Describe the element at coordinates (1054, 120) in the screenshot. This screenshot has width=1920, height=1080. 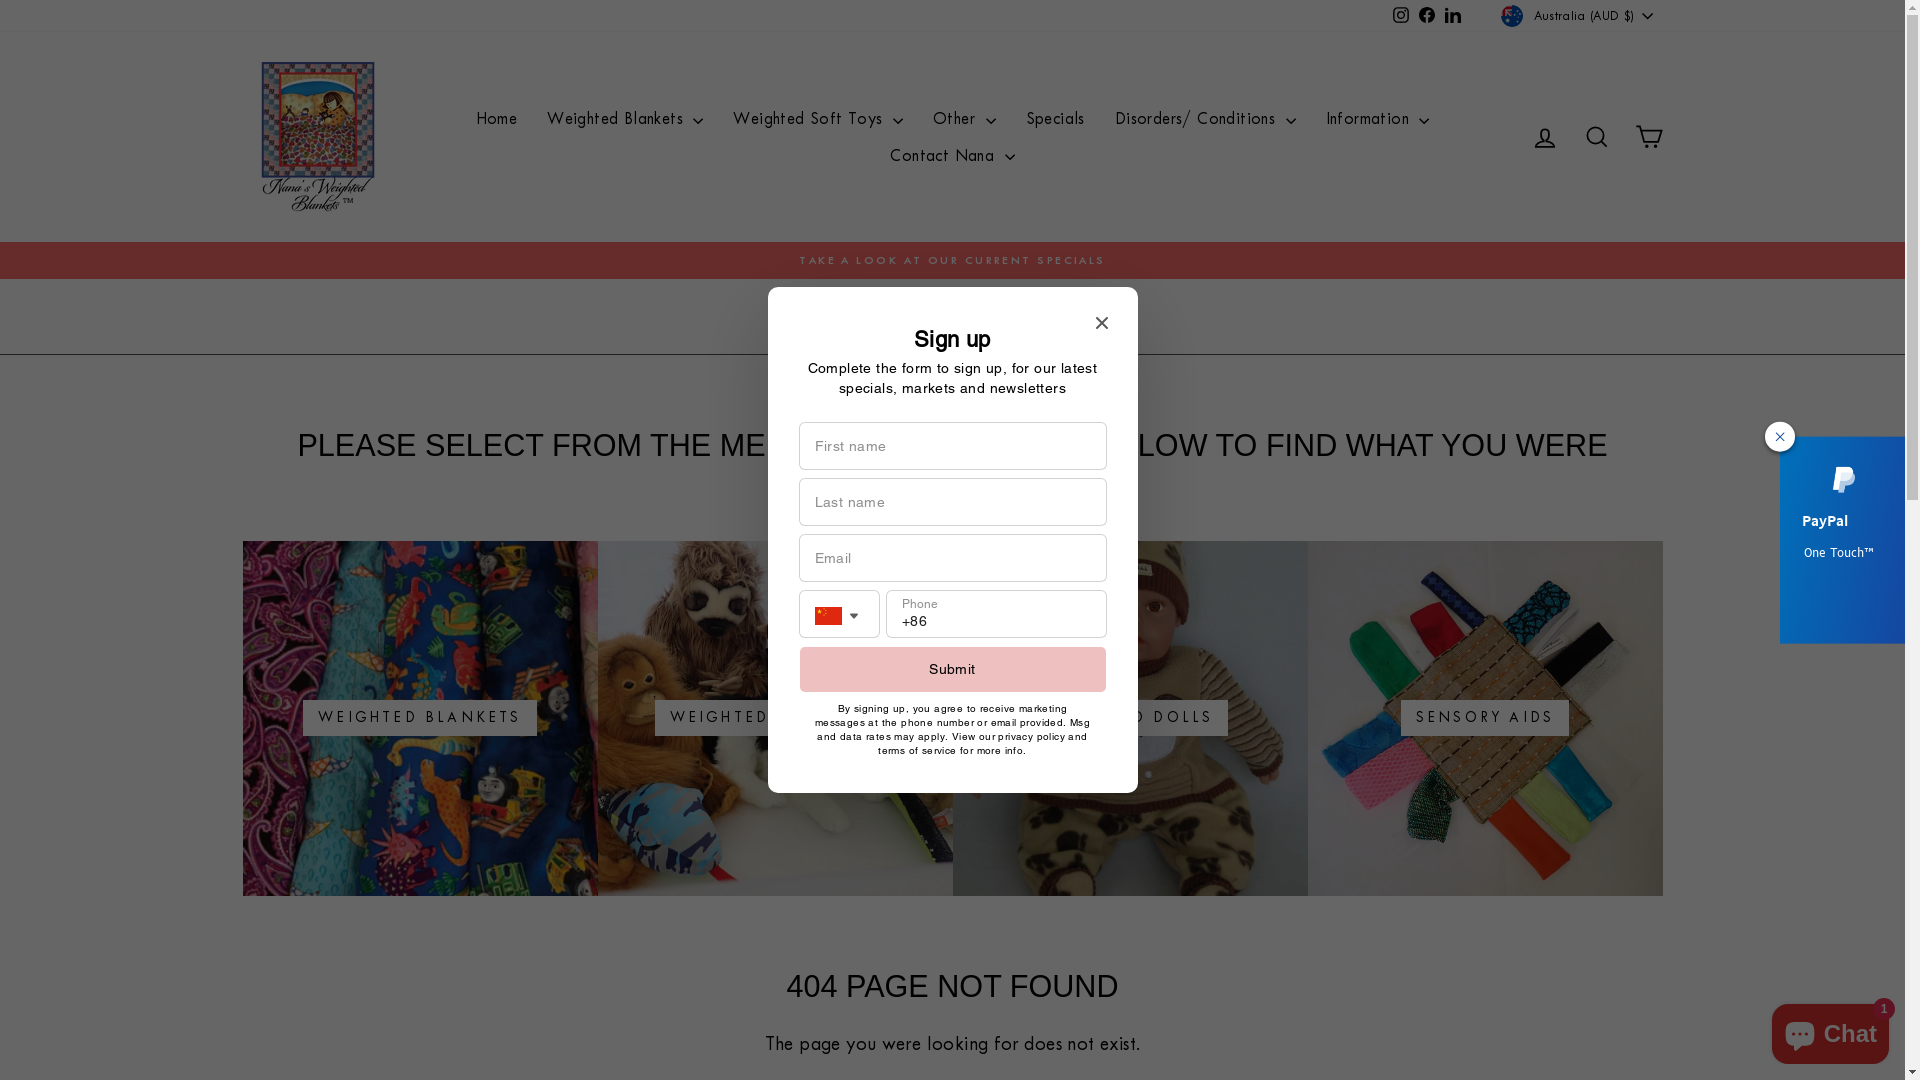
I see `Specials` at that location.